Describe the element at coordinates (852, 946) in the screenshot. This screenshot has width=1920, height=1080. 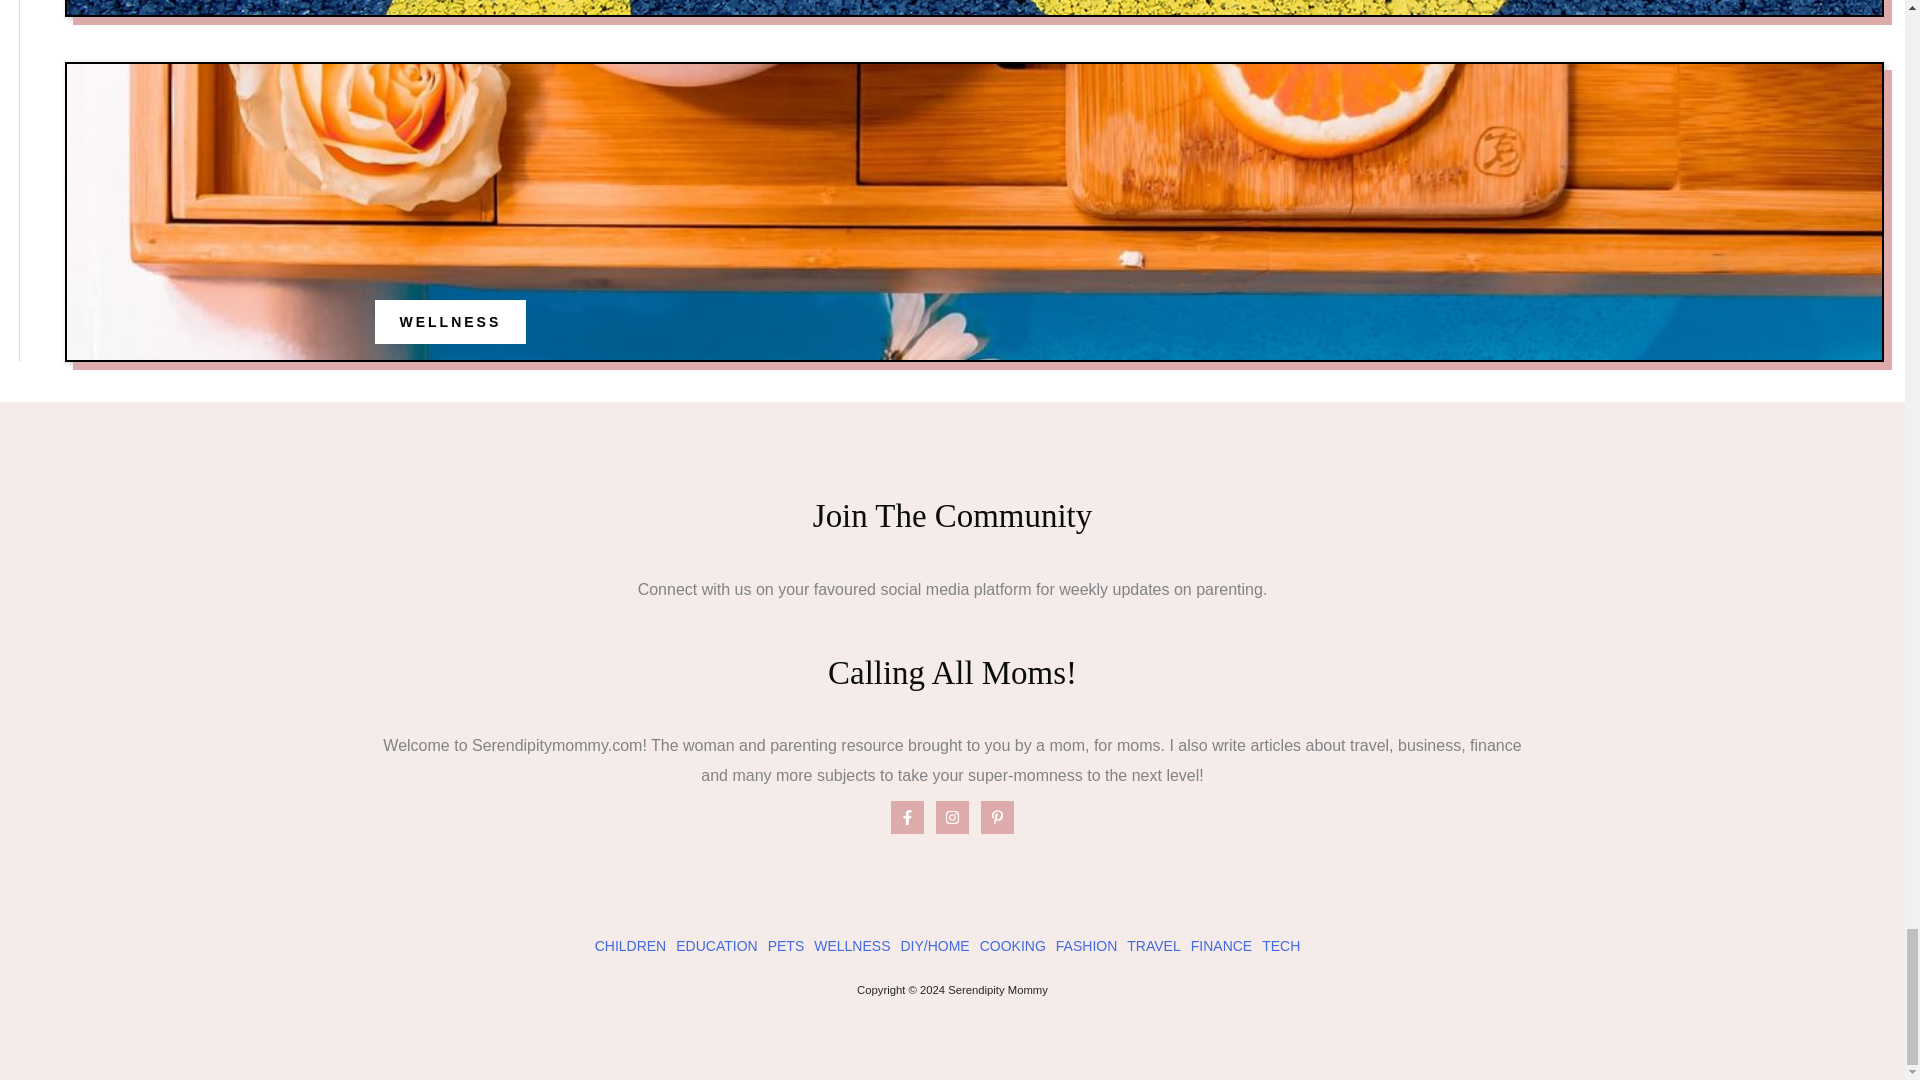
I see `WELLNESS` at that location.